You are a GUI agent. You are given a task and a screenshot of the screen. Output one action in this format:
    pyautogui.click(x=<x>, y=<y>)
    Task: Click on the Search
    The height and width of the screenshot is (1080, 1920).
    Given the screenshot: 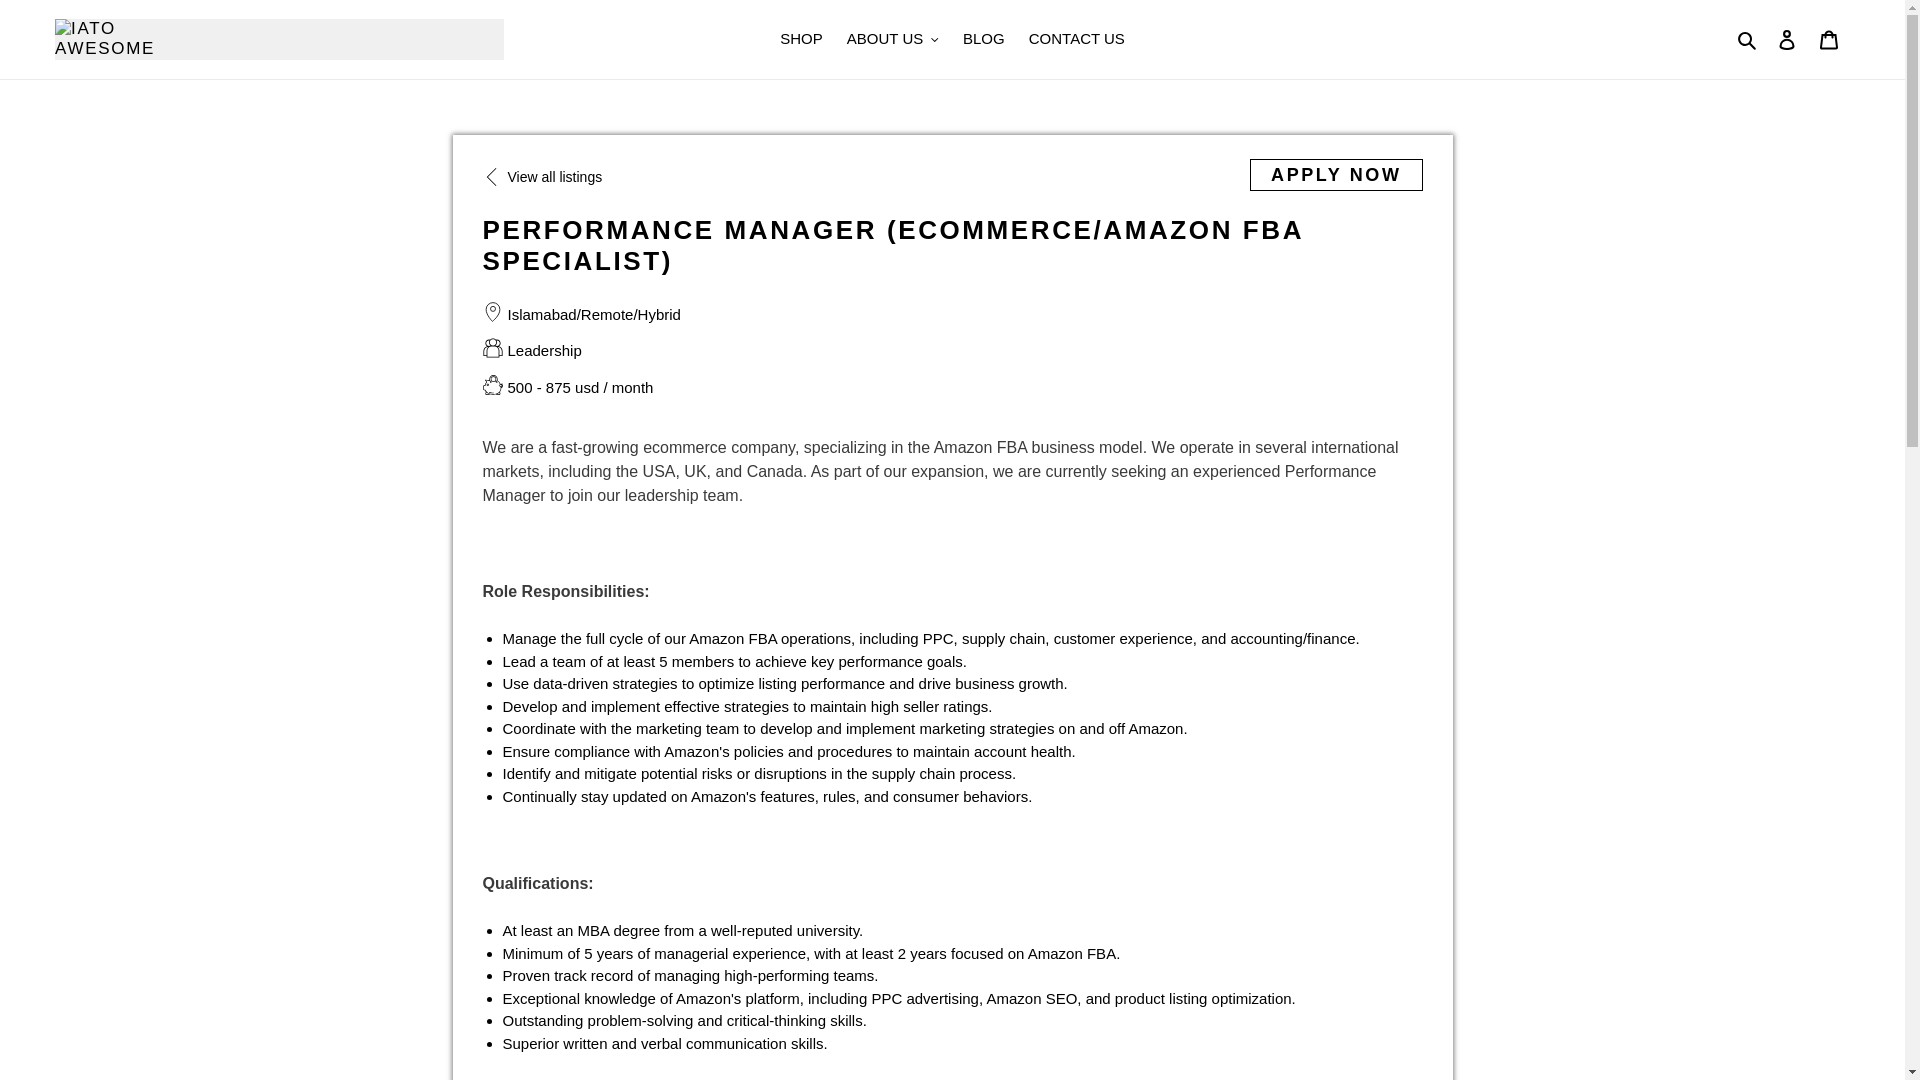 What is the action you would take?
    pyautogui.click(x=1748, y=39)
    